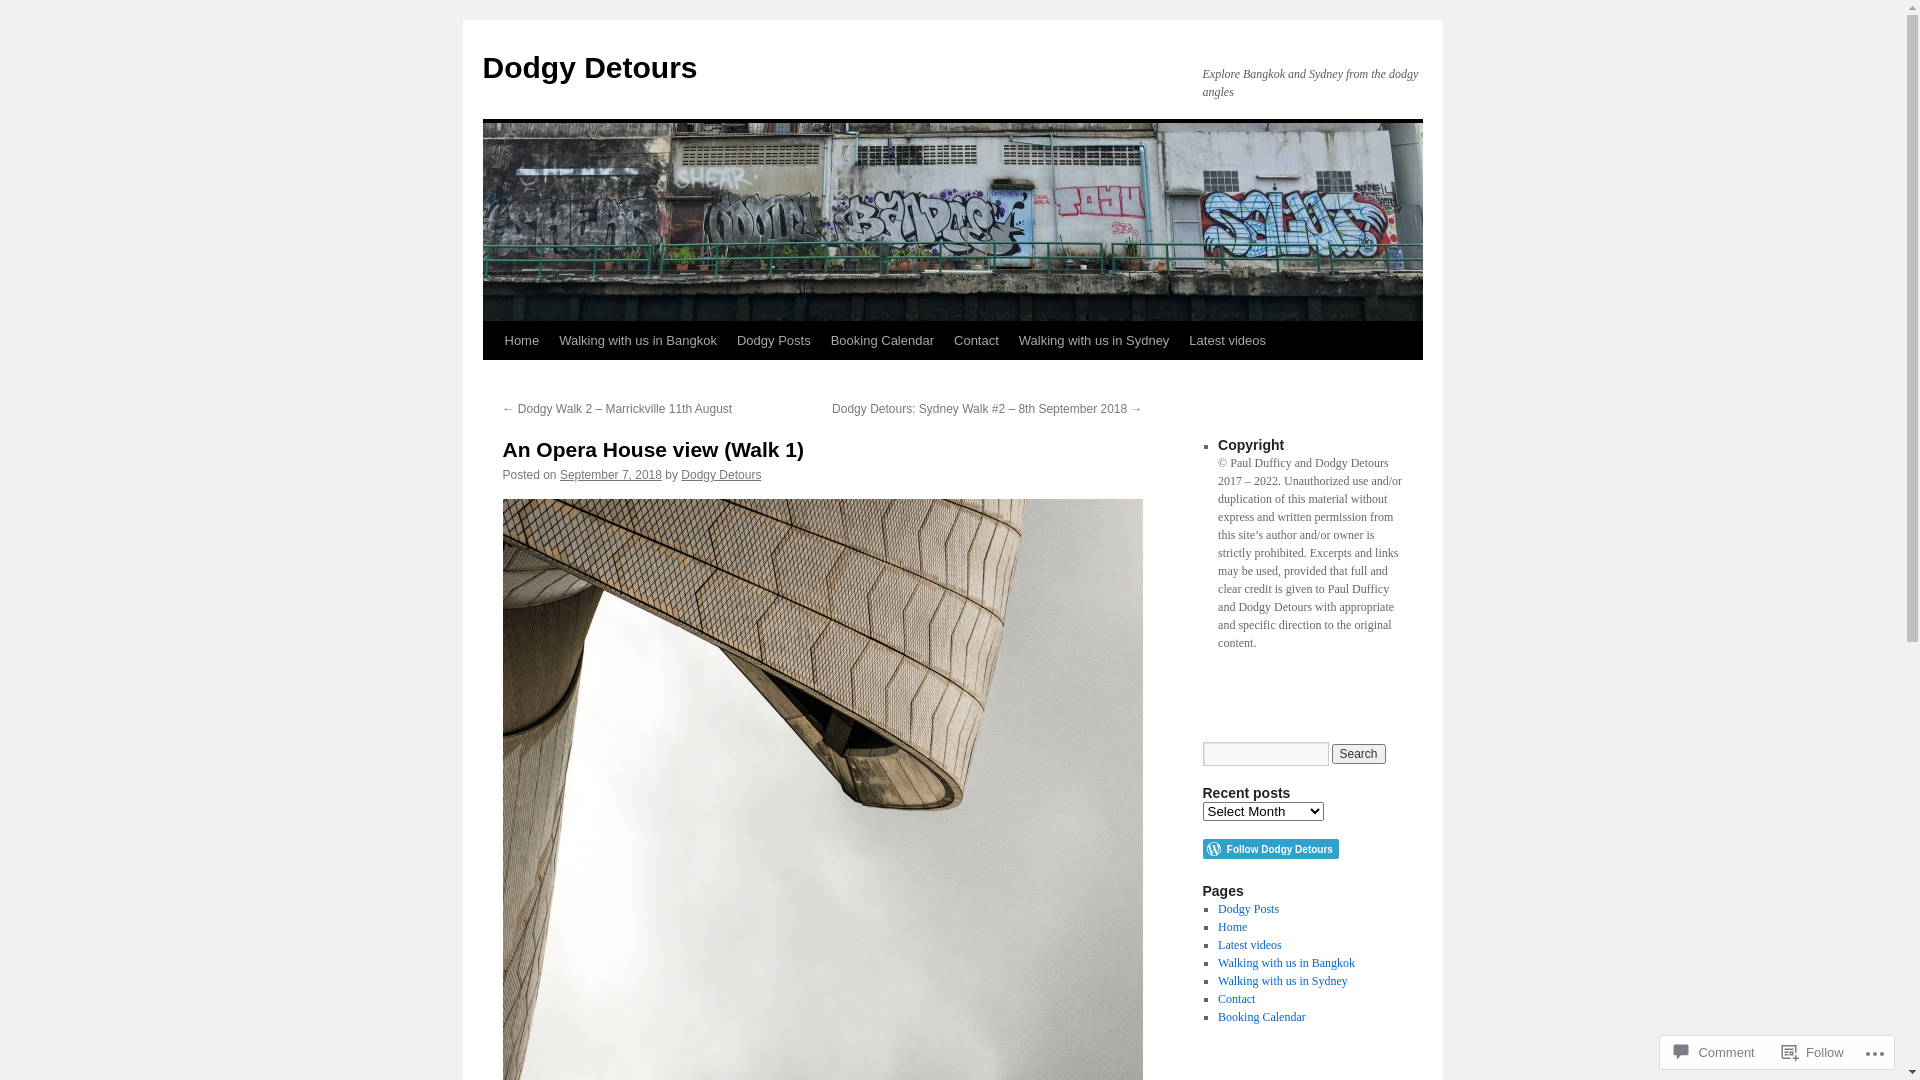 This screenshot has width=1920, height=1080. I want to click on Home, so click(521, 341).